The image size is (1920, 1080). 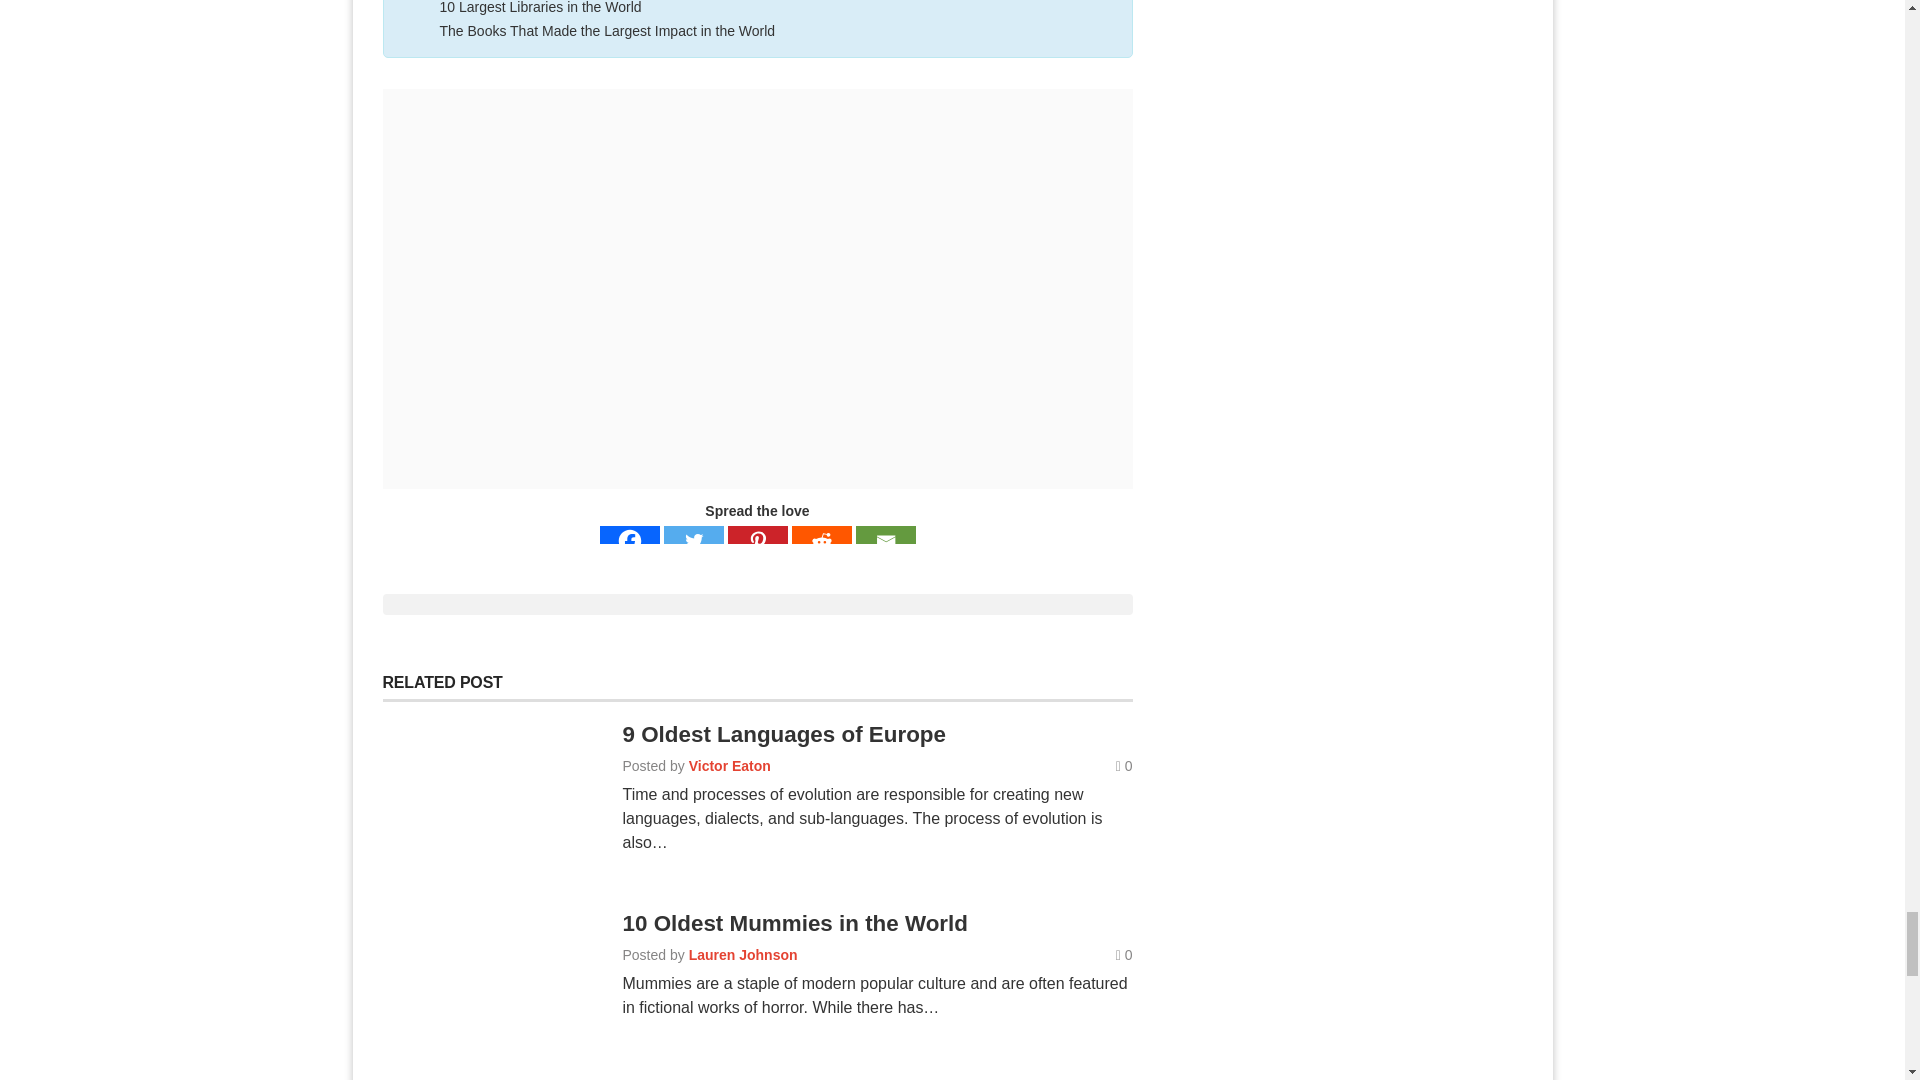 What do you see at coordinates (730, 766) in the screenshot?
I see `Posts by Victor Eaton` at bounding box center [730, 766].